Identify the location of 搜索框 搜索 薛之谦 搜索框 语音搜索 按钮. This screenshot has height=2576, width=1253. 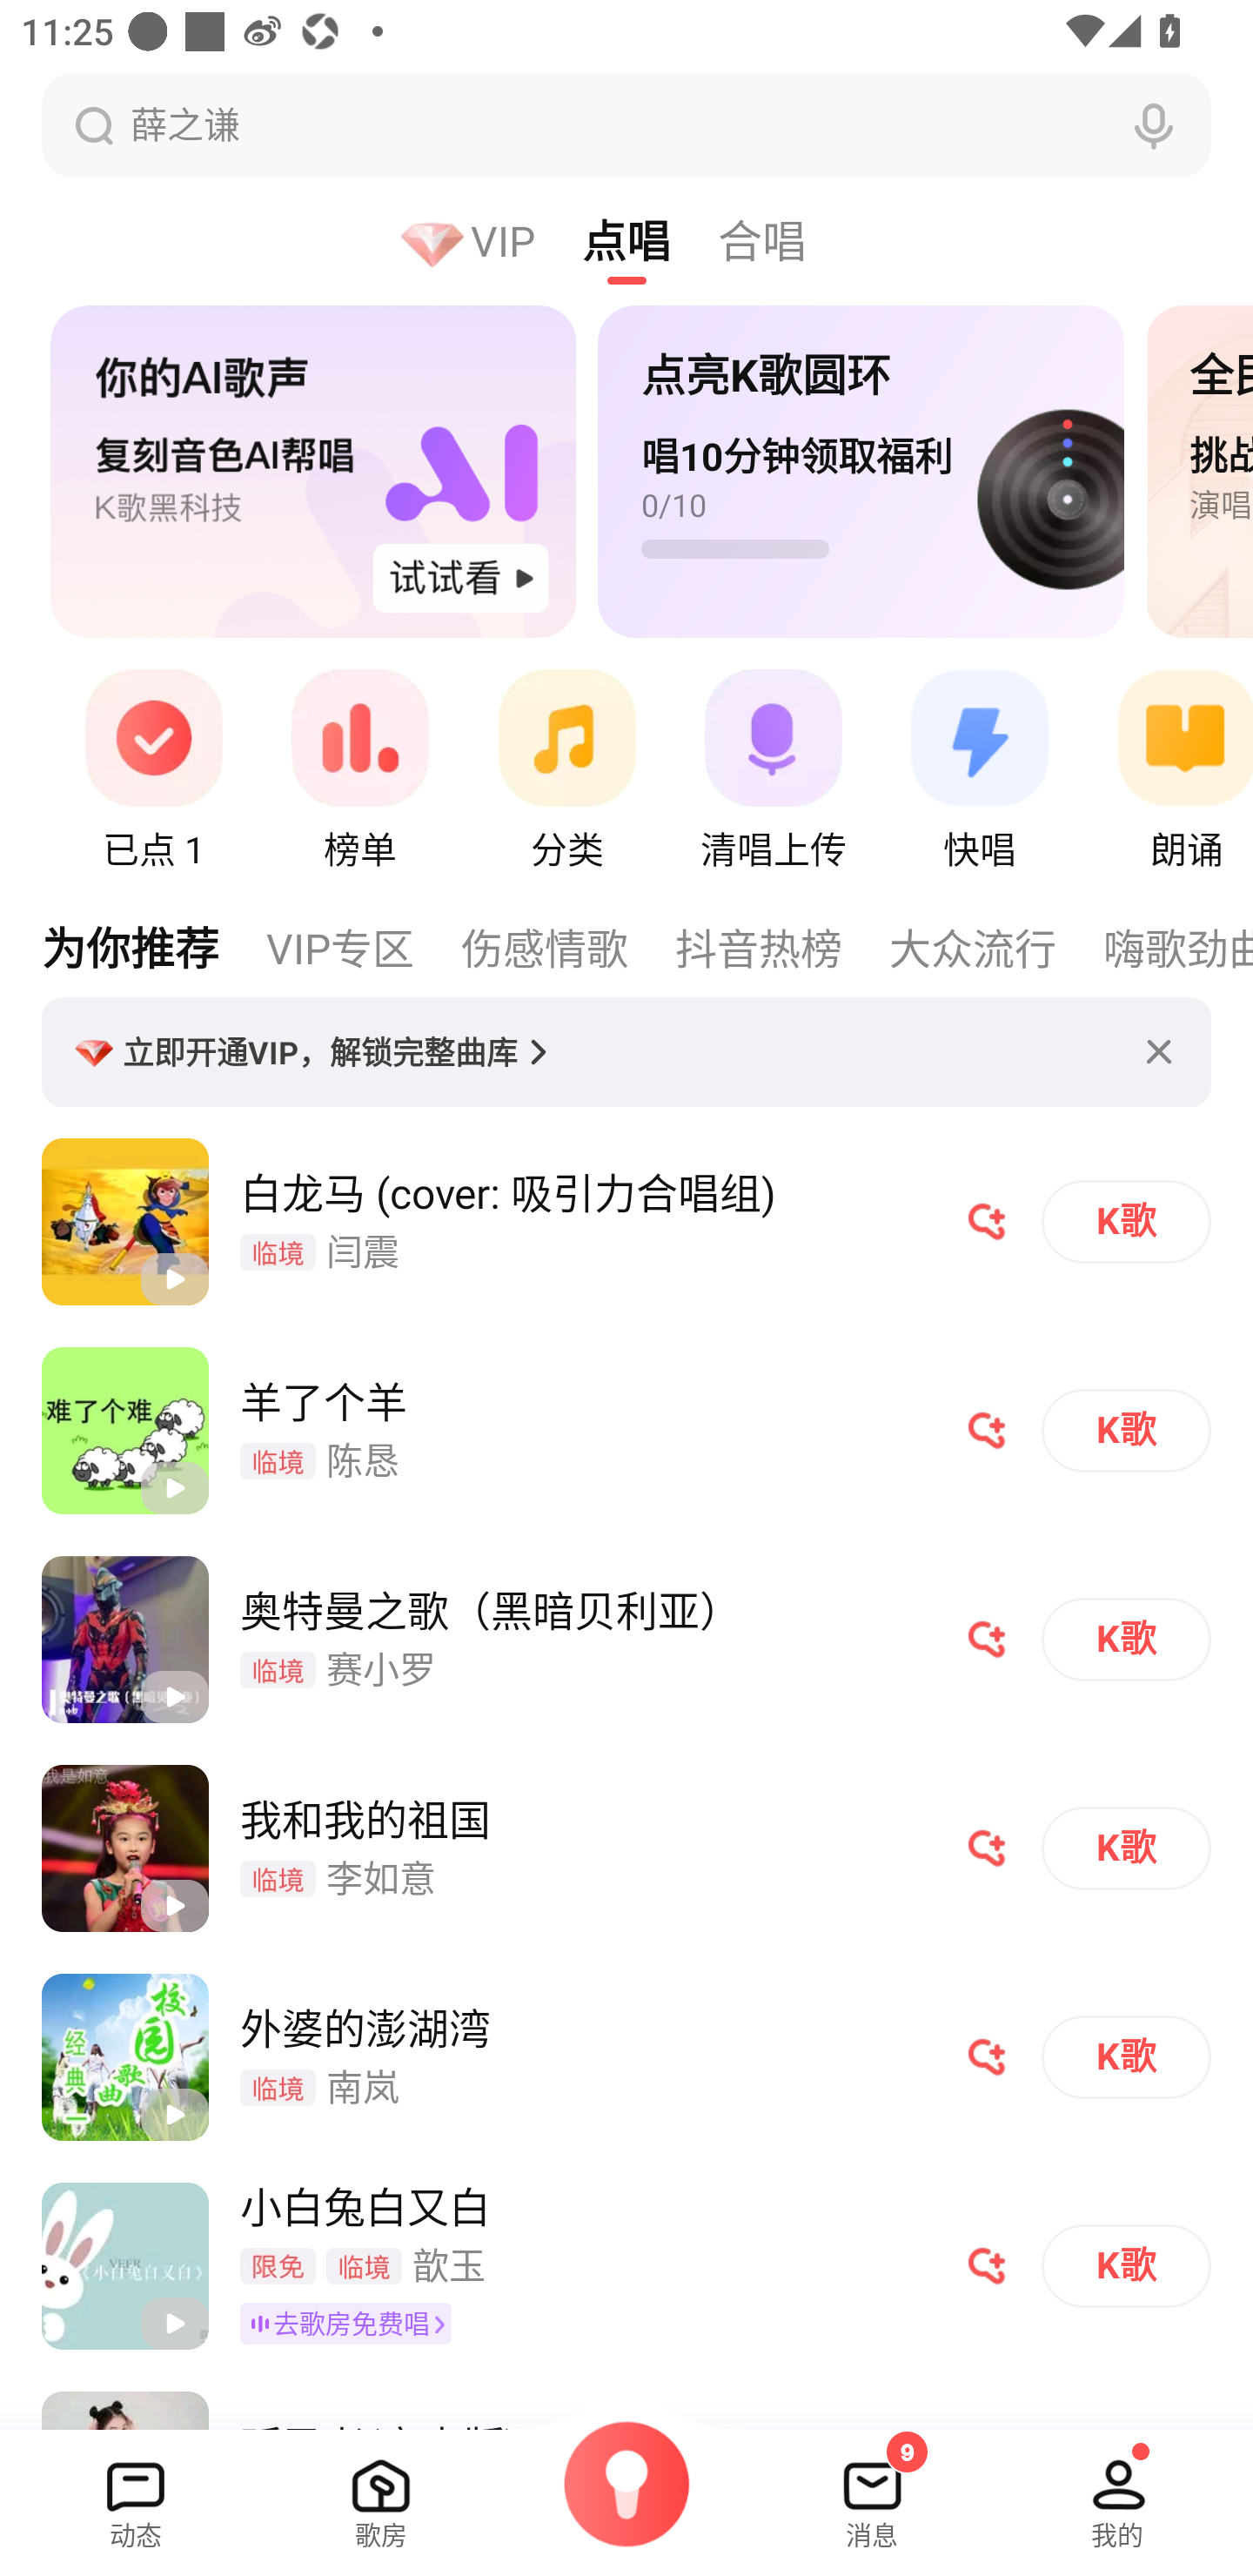
(626, 124).